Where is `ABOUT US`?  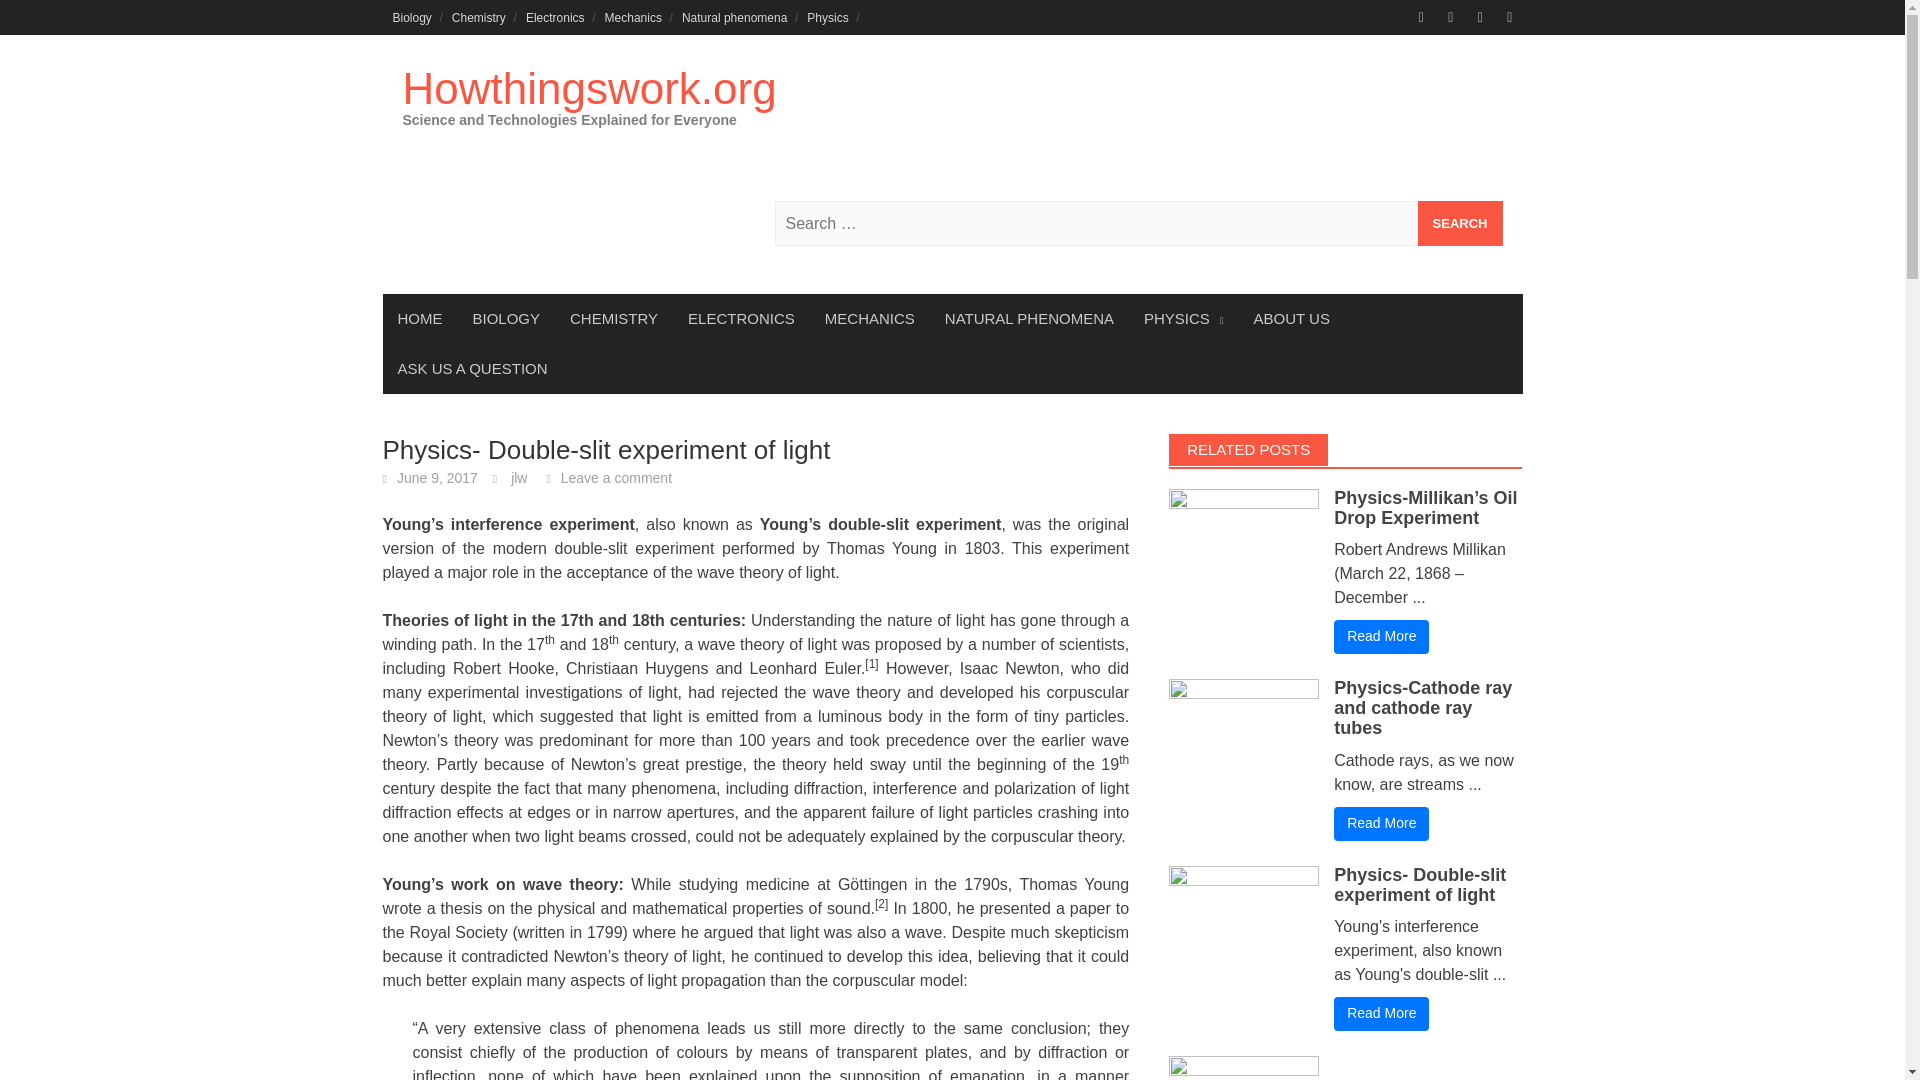 ABOUT US is located at coordinates (1292, 318).